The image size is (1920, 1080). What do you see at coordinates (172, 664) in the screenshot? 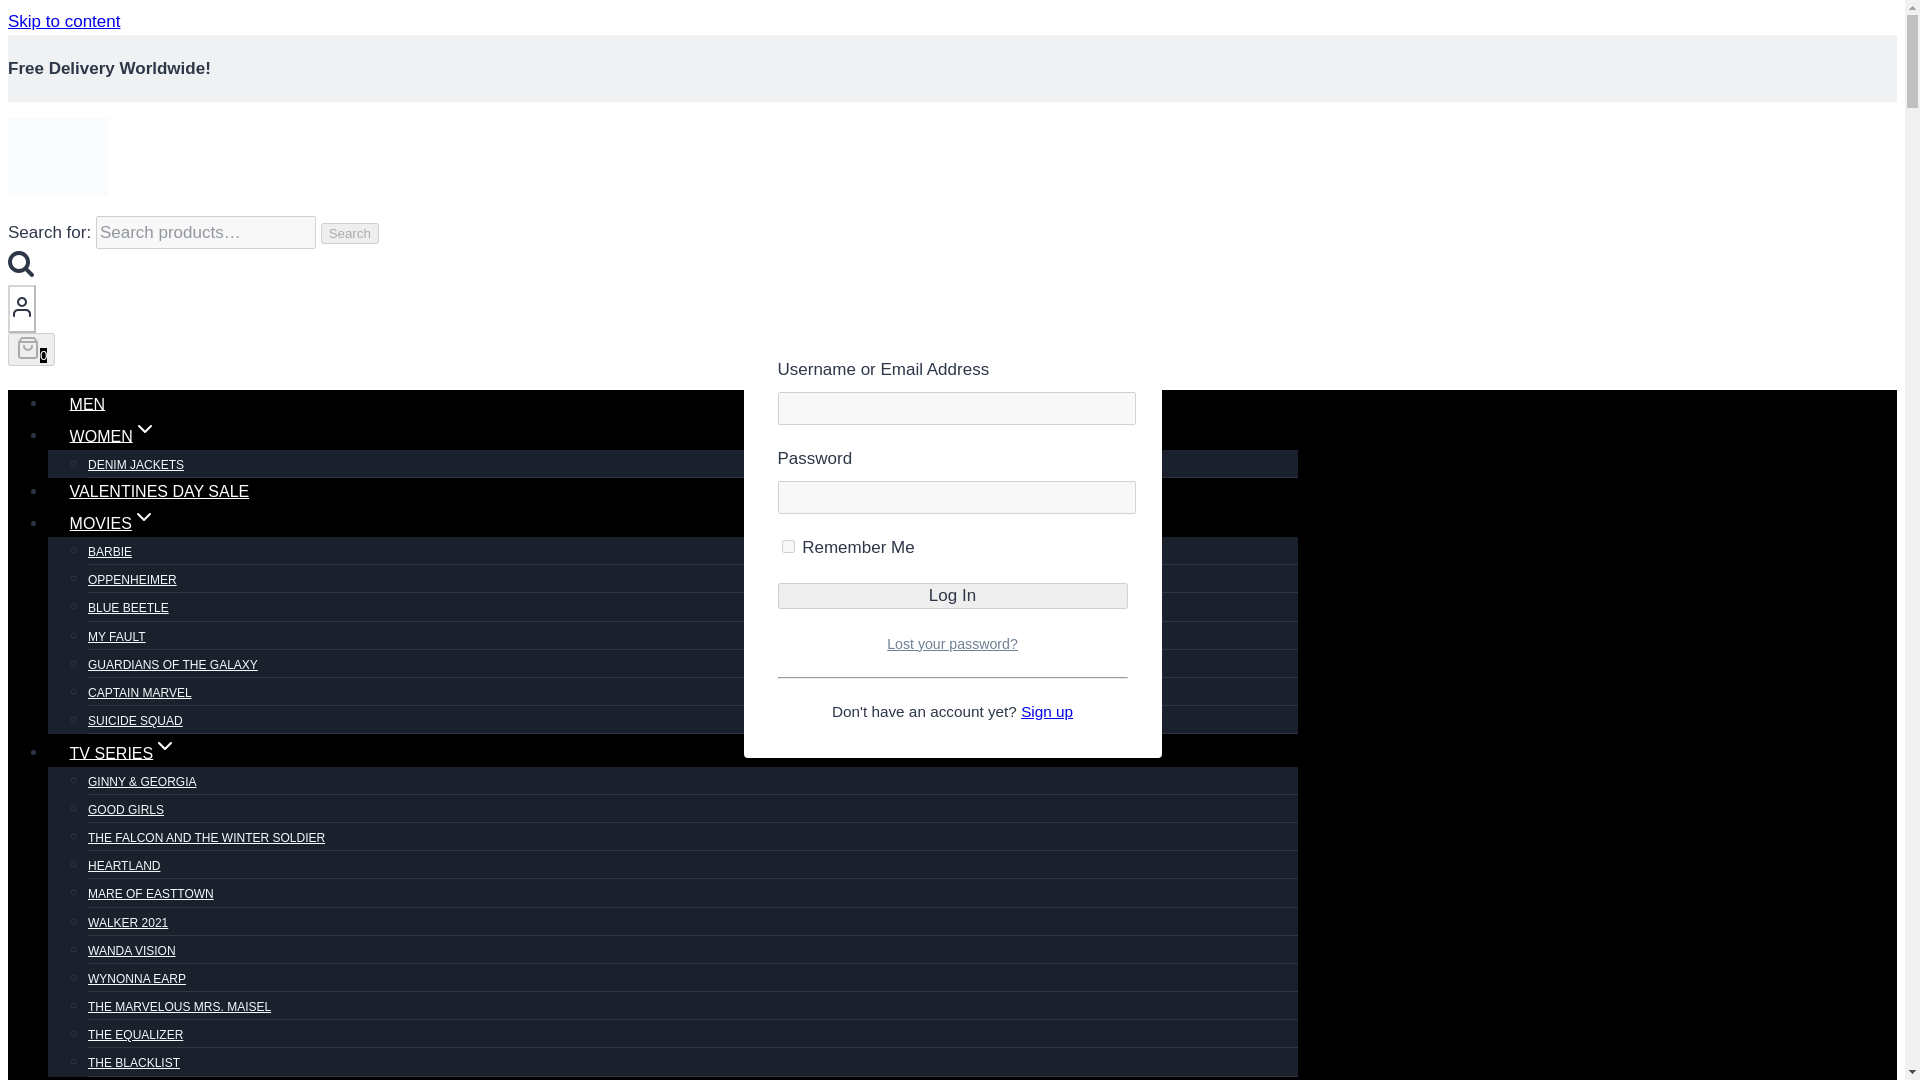
I see `GUARDIANS OF THE GALAXY` at bounding box center [172, 664].